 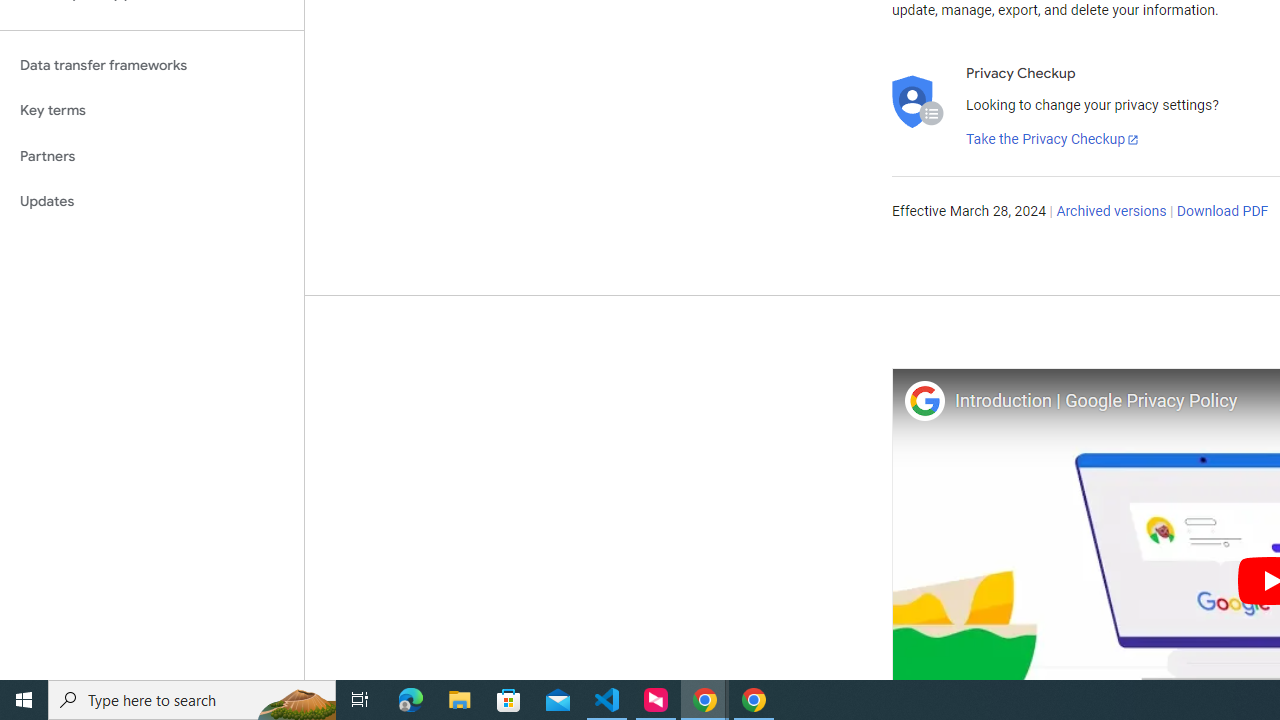 I want to click on Photo image of Google, so click(x=924, y=400).